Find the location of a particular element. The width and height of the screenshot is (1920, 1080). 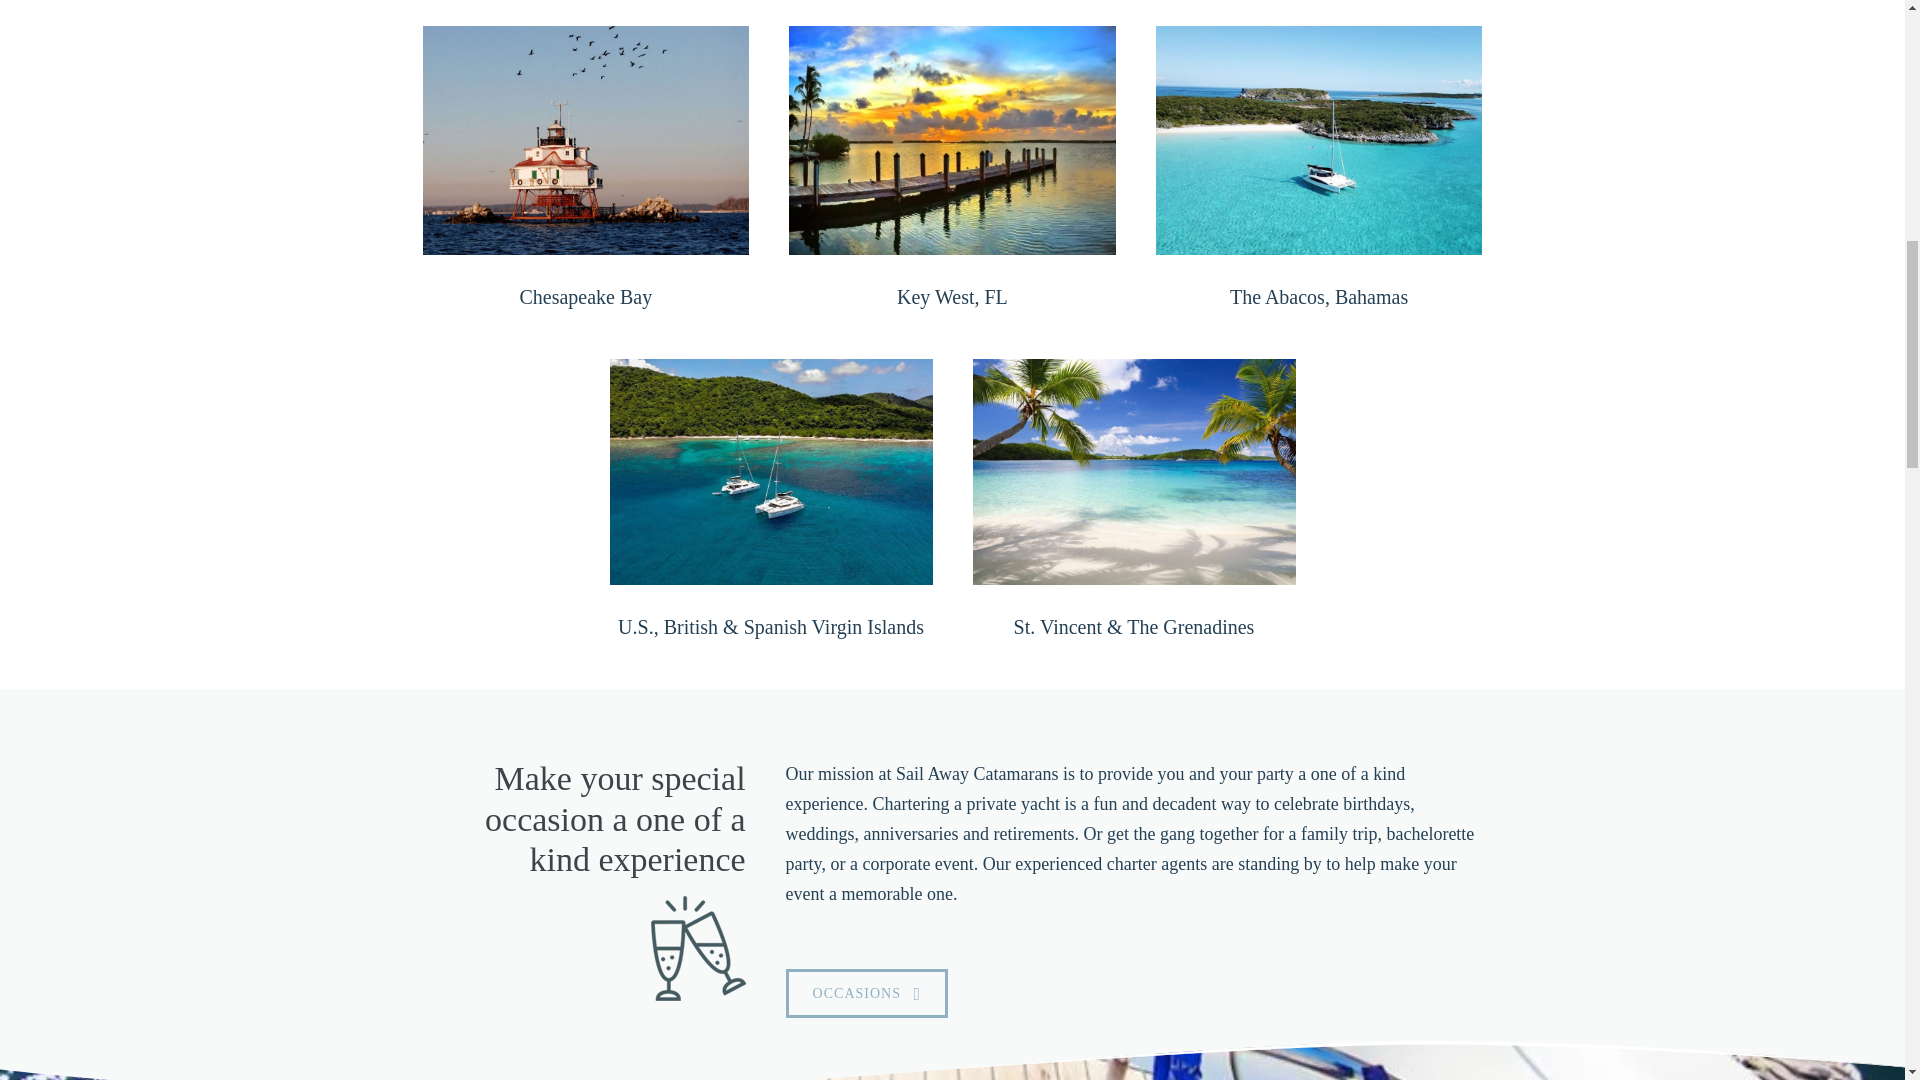

thomas-point is located at coordinates (585, 139).